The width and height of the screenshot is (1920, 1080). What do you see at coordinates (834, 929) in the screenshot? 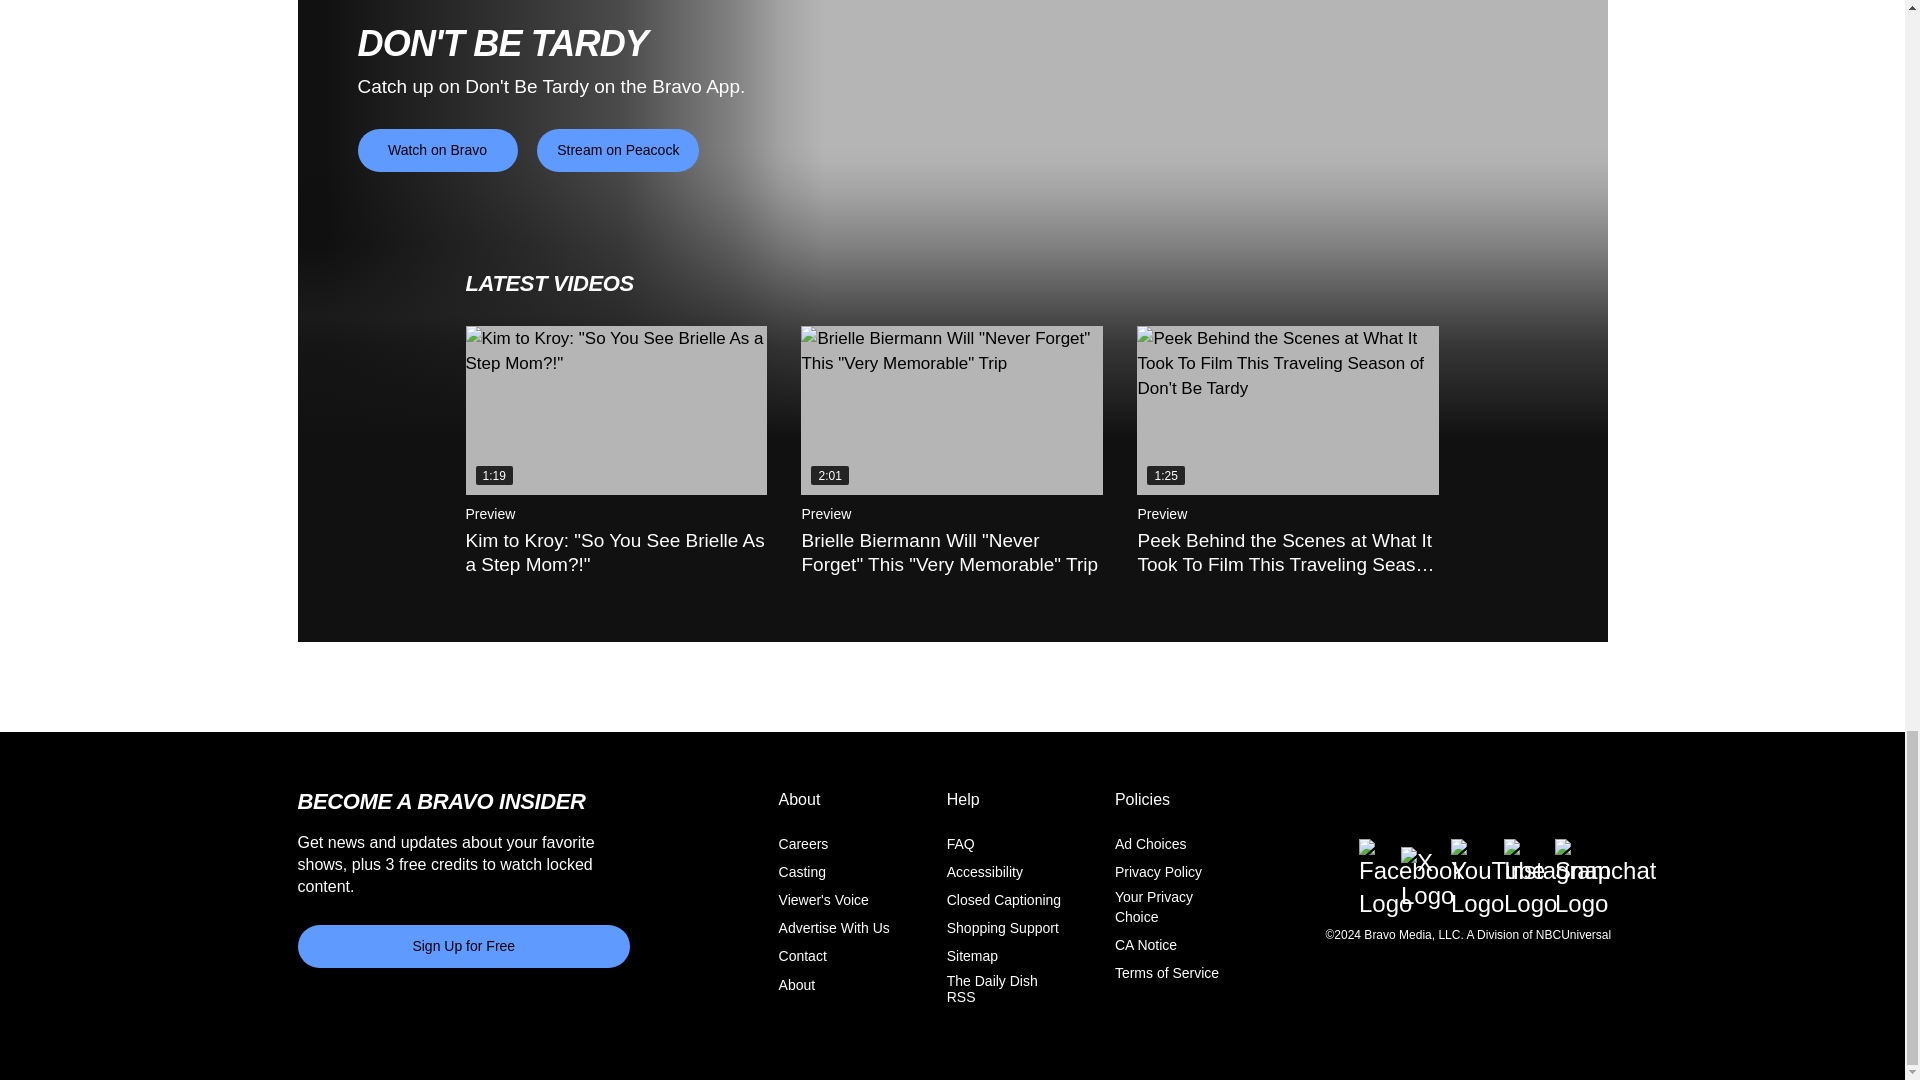
I see `Advertise With Us` at bounding box center [834, 929].